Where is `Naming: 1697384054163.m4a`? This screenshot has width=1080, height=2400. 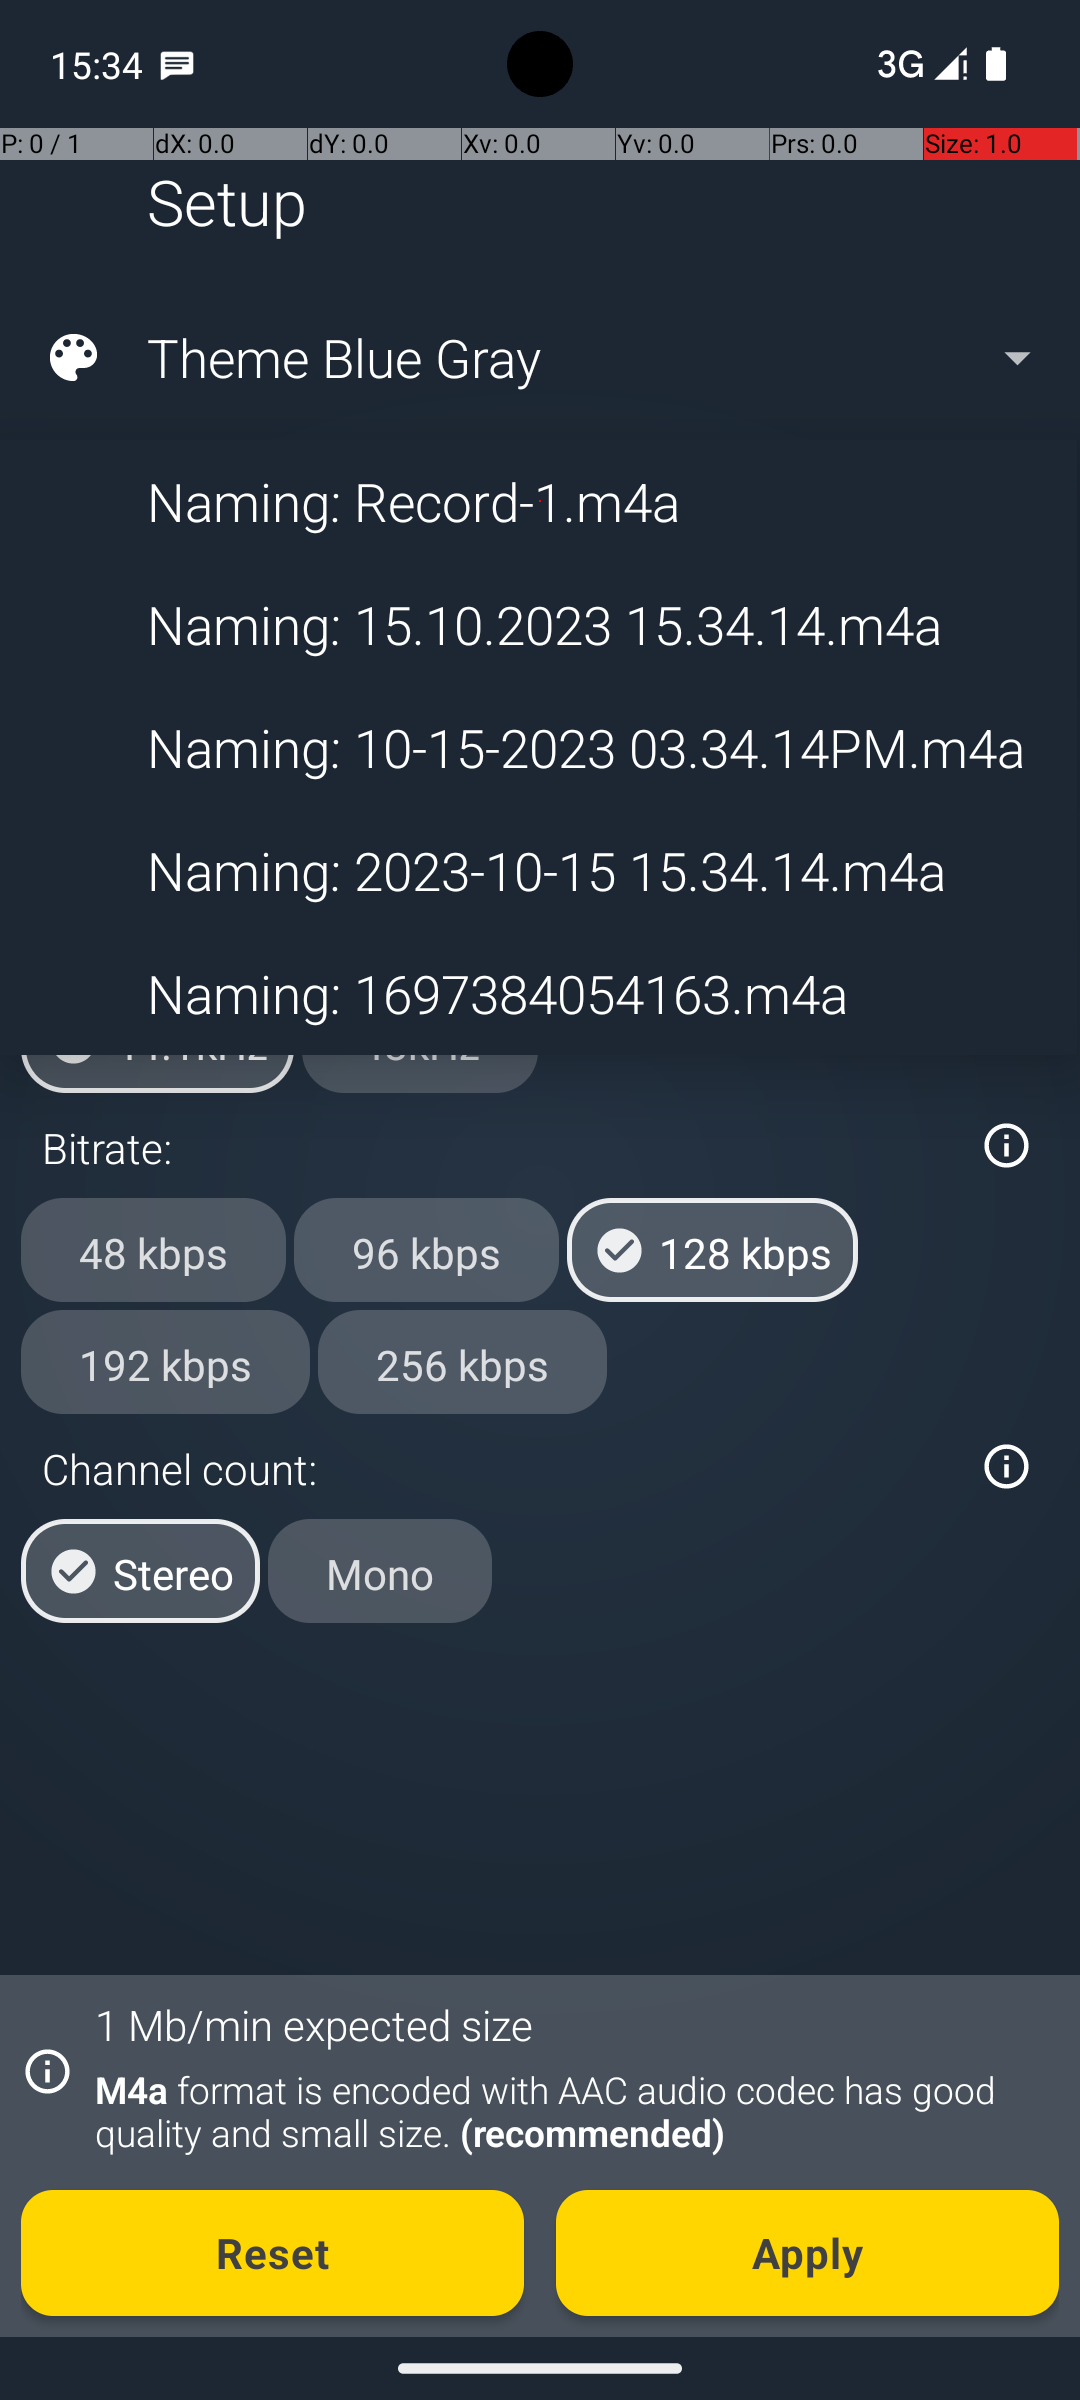 Naming: 1697384054163.m4a is located at coordinates (538, 993).